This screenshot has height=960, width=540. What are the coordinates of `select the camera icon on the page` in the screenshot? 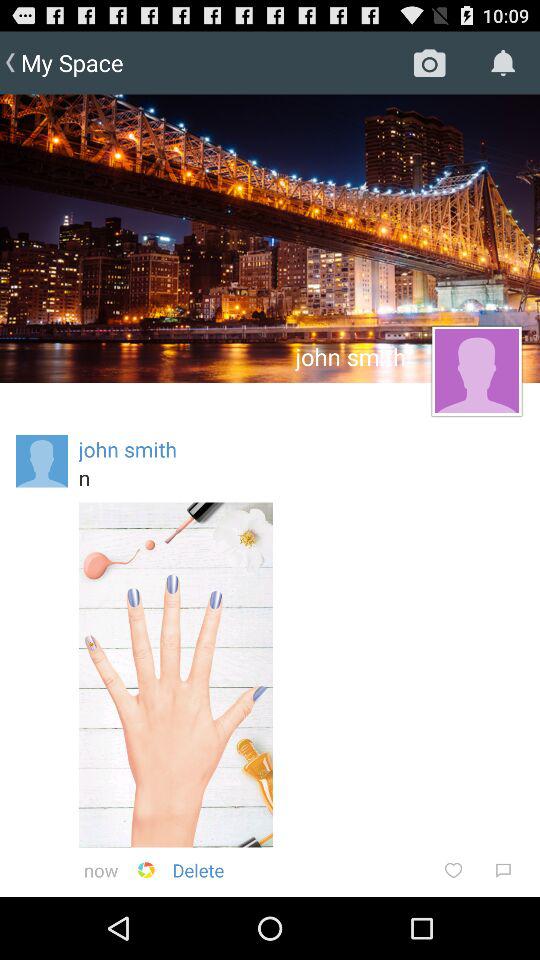 It's located at (430, 63).